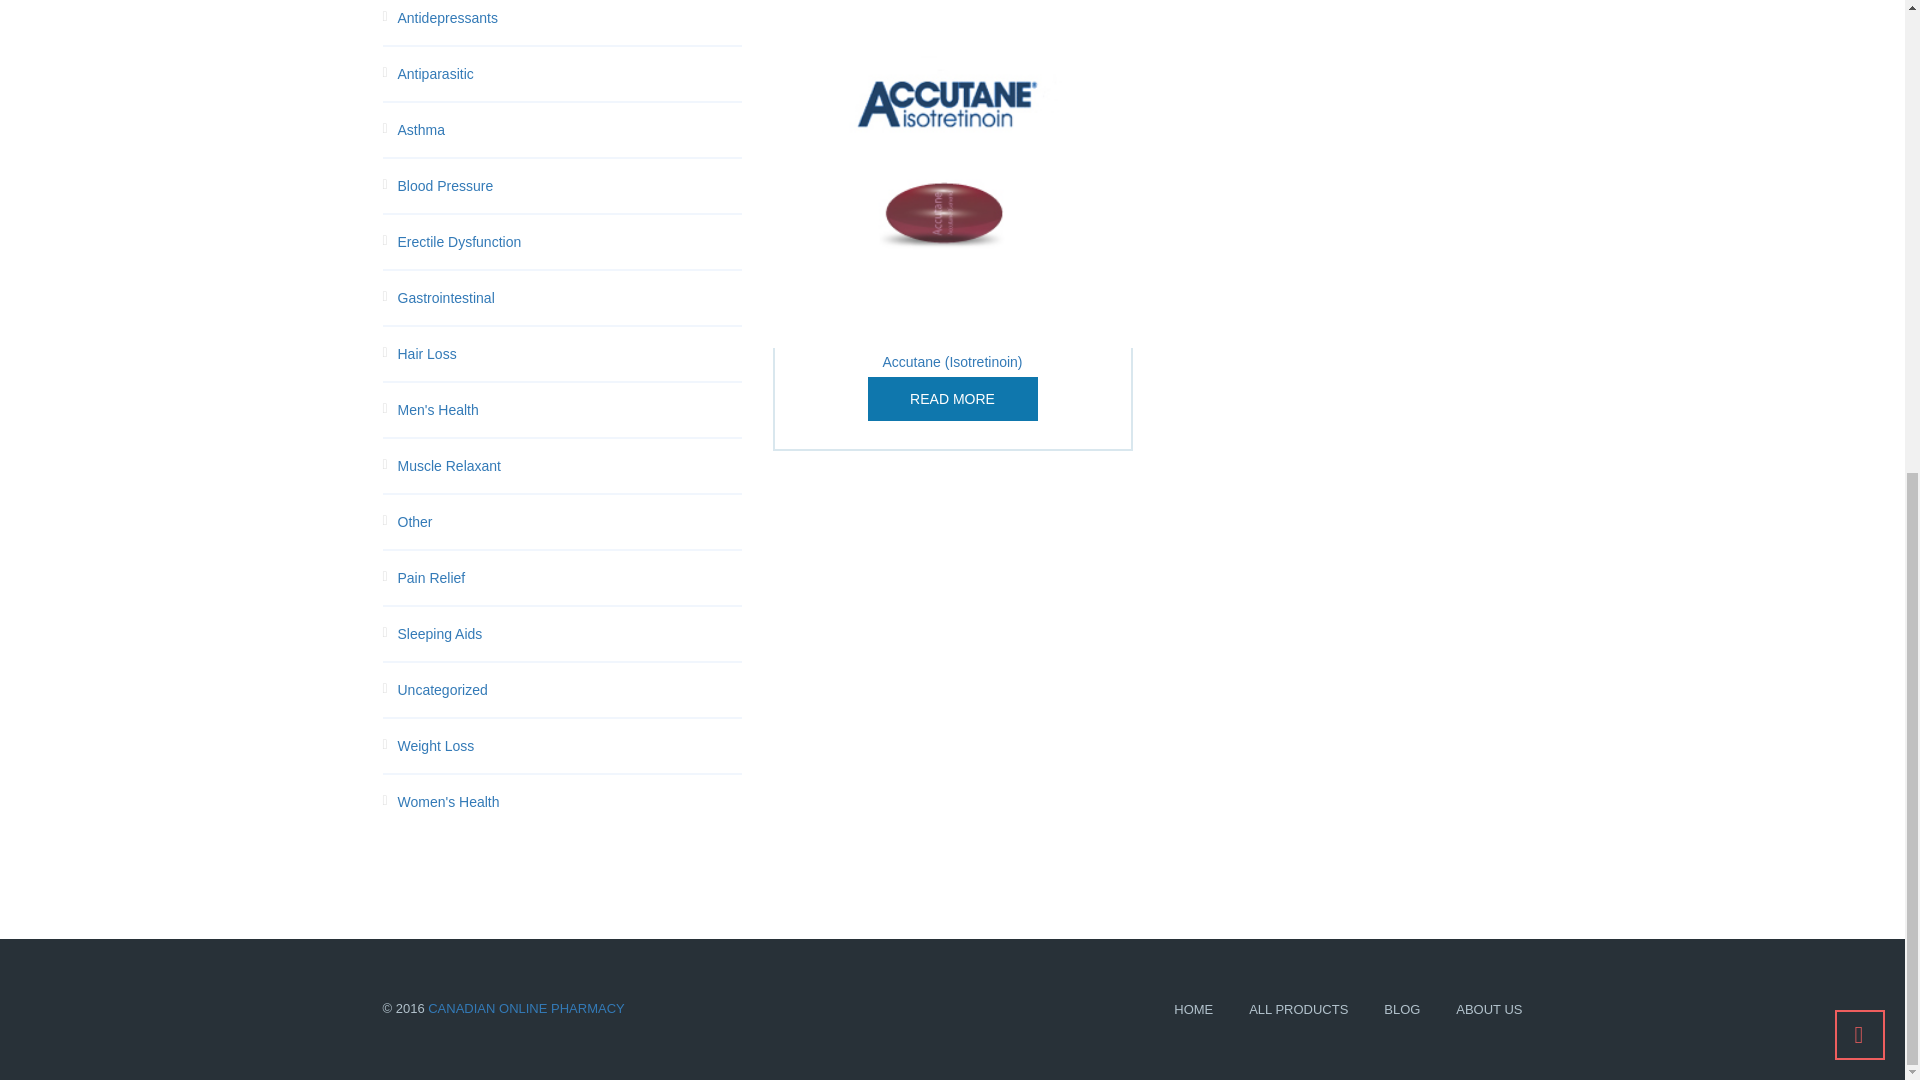 The image size is (1920, 1080). I want to click on Hair Loss, so click(570, 354).